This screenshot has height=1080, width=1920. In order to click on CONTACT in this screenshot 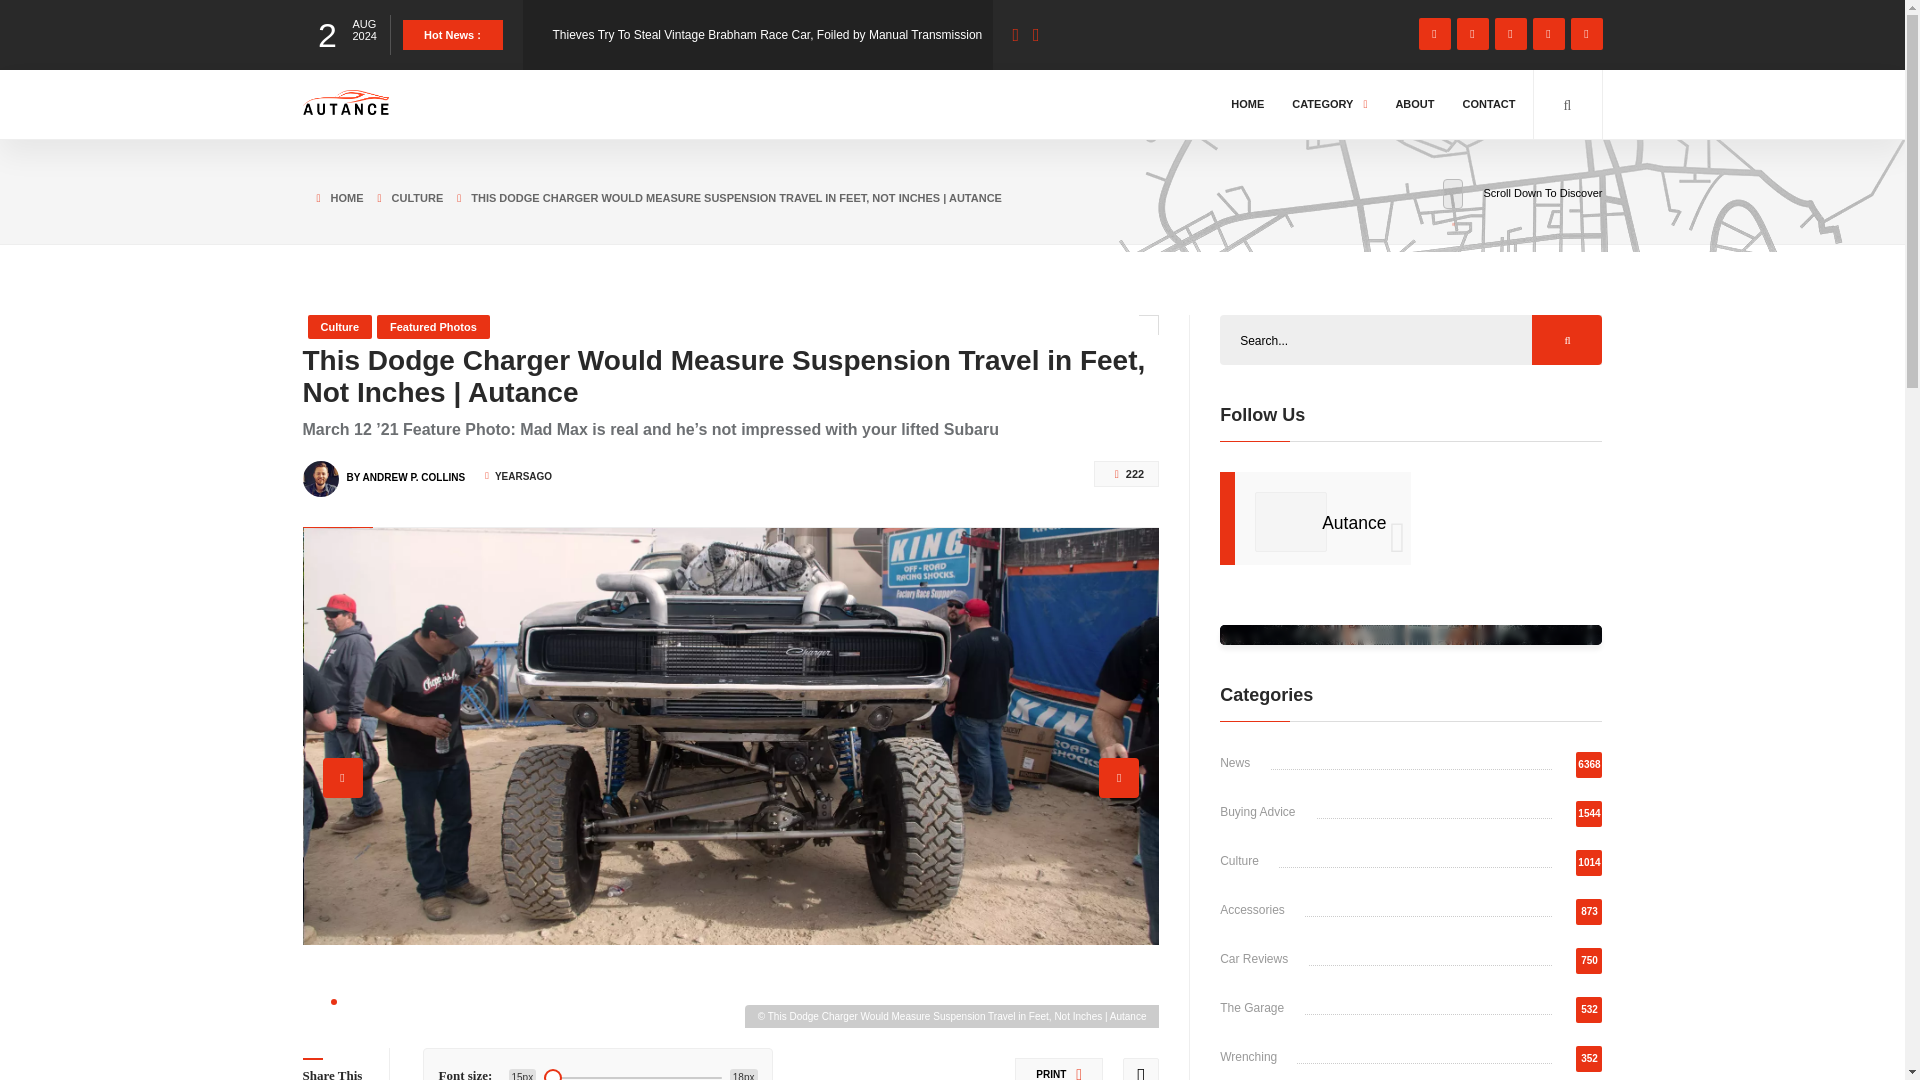, I will do `click(1488, 104)`.